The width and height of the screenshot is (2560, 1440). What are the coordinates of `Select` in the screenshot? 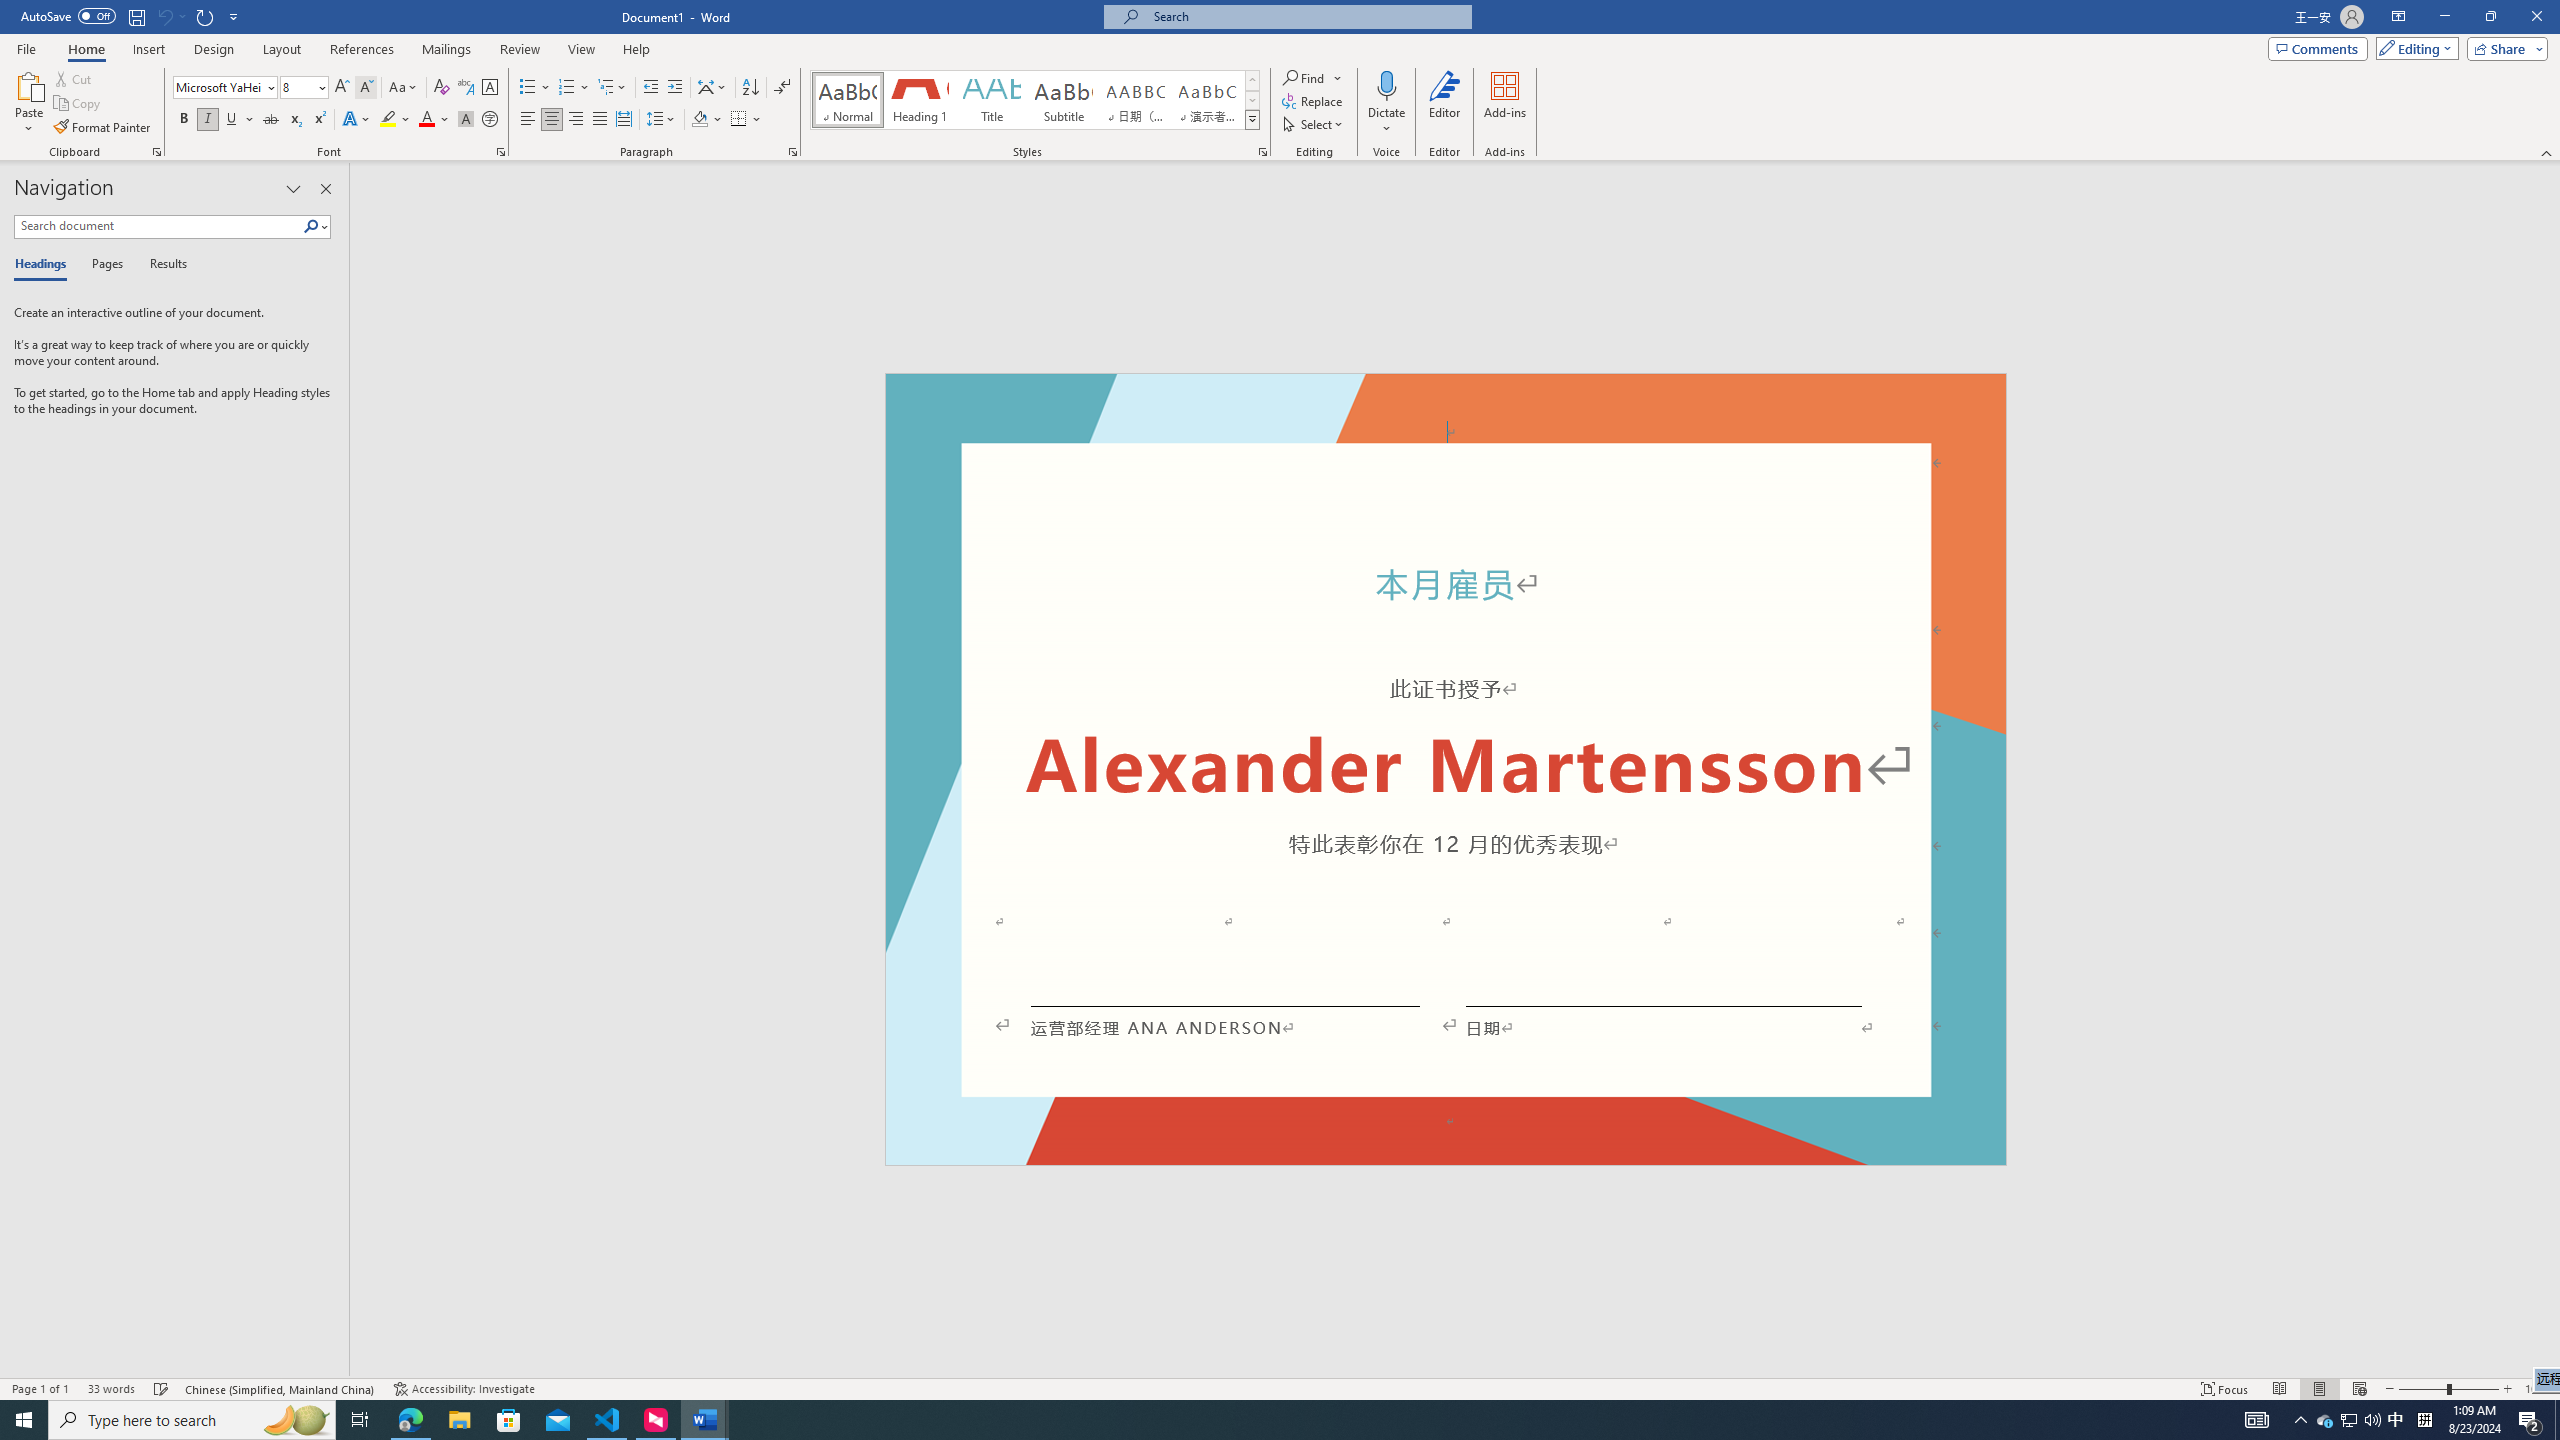 It's located at (1314, 124).